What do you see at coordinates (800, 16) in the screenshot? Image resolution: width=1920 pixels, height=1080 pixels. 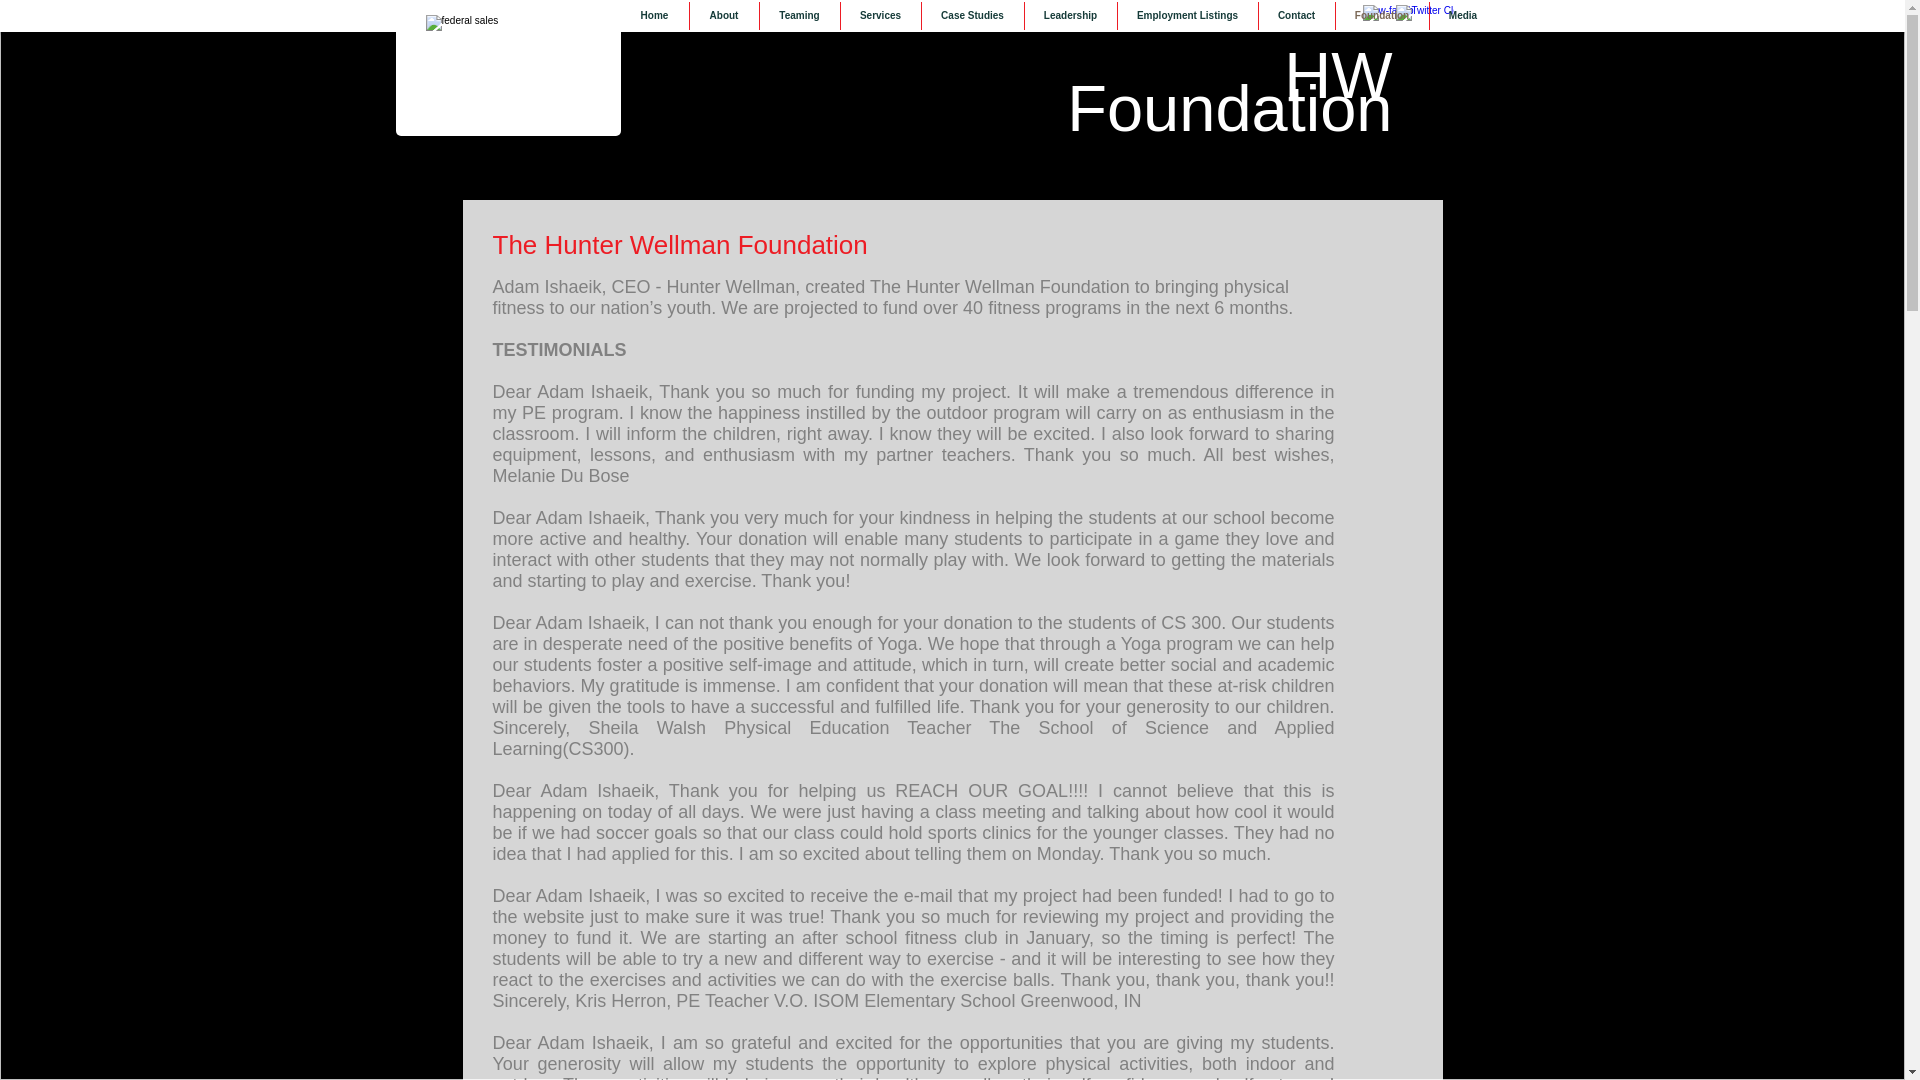 I see `Teaming` at bounding box center [800, 16].